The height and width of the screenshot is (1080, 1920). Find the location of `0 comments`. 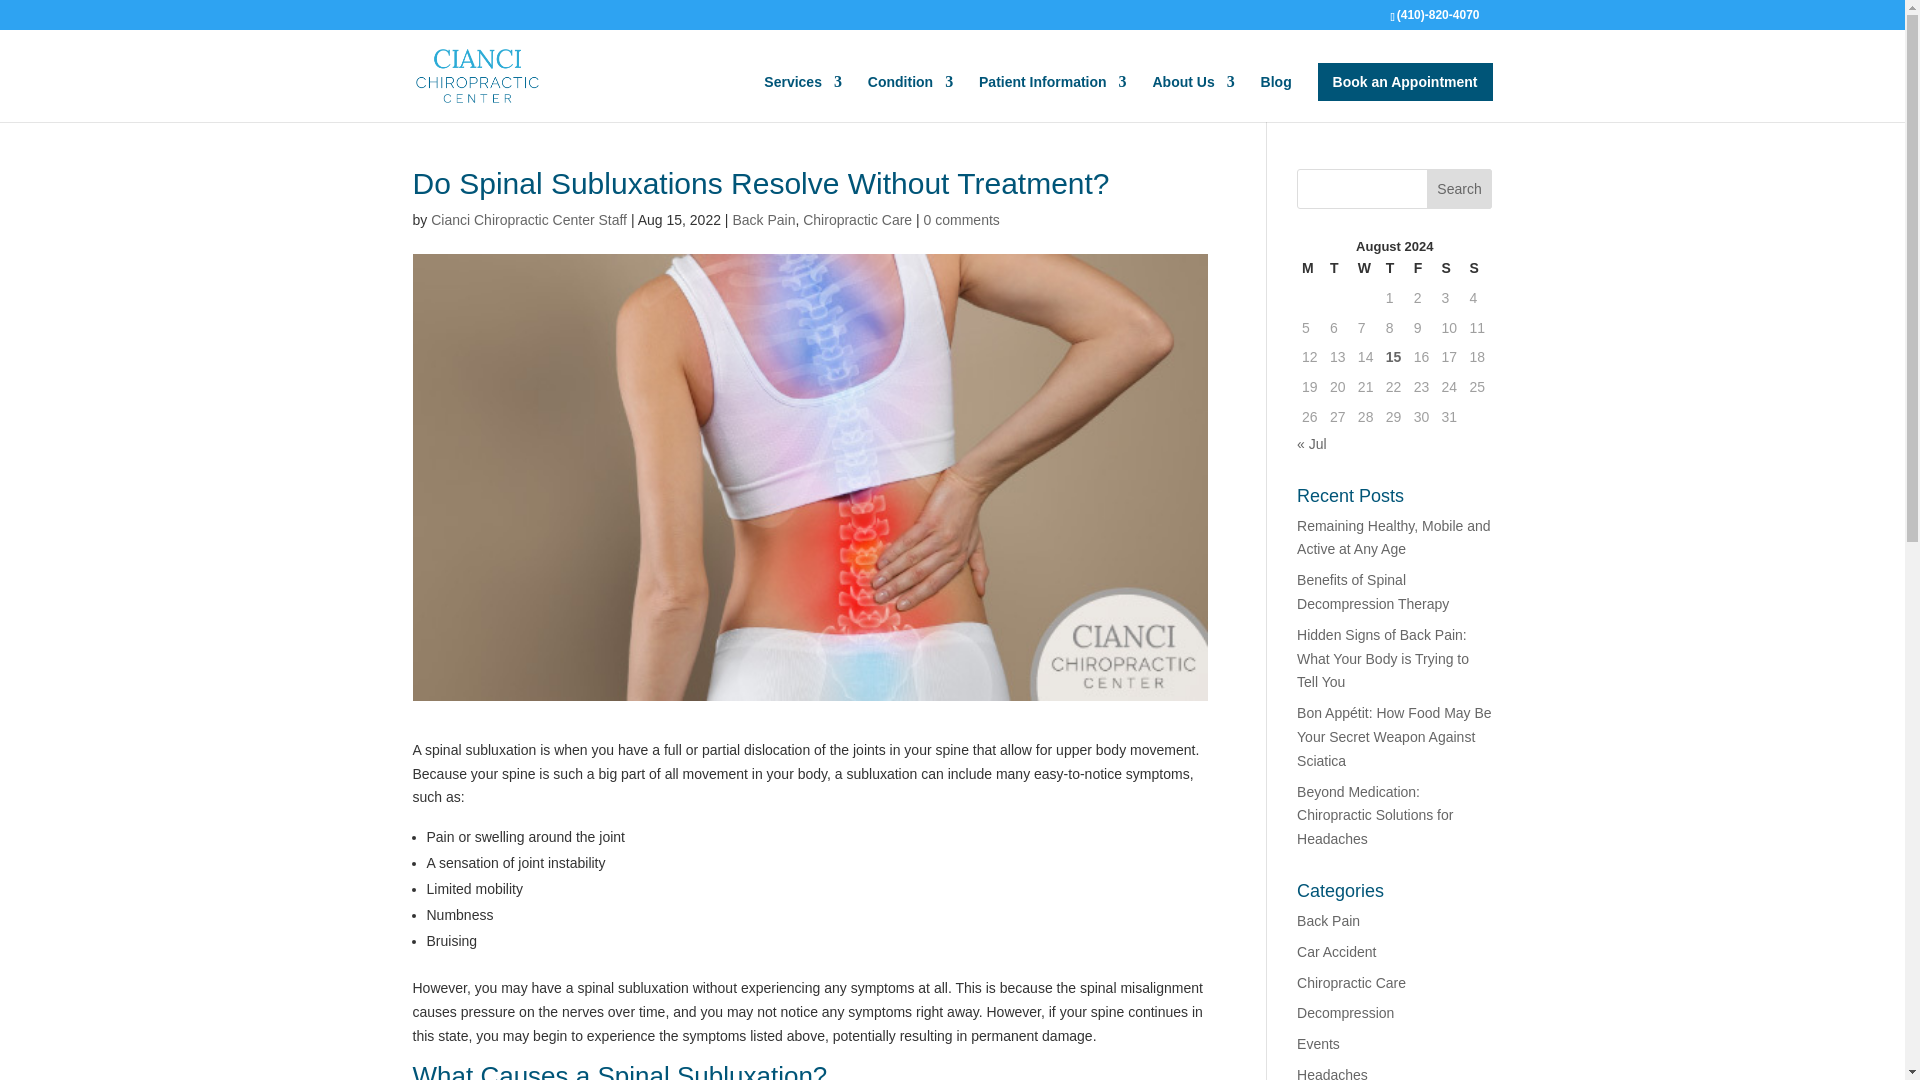

0 comments is located at coordinates (962, 219).